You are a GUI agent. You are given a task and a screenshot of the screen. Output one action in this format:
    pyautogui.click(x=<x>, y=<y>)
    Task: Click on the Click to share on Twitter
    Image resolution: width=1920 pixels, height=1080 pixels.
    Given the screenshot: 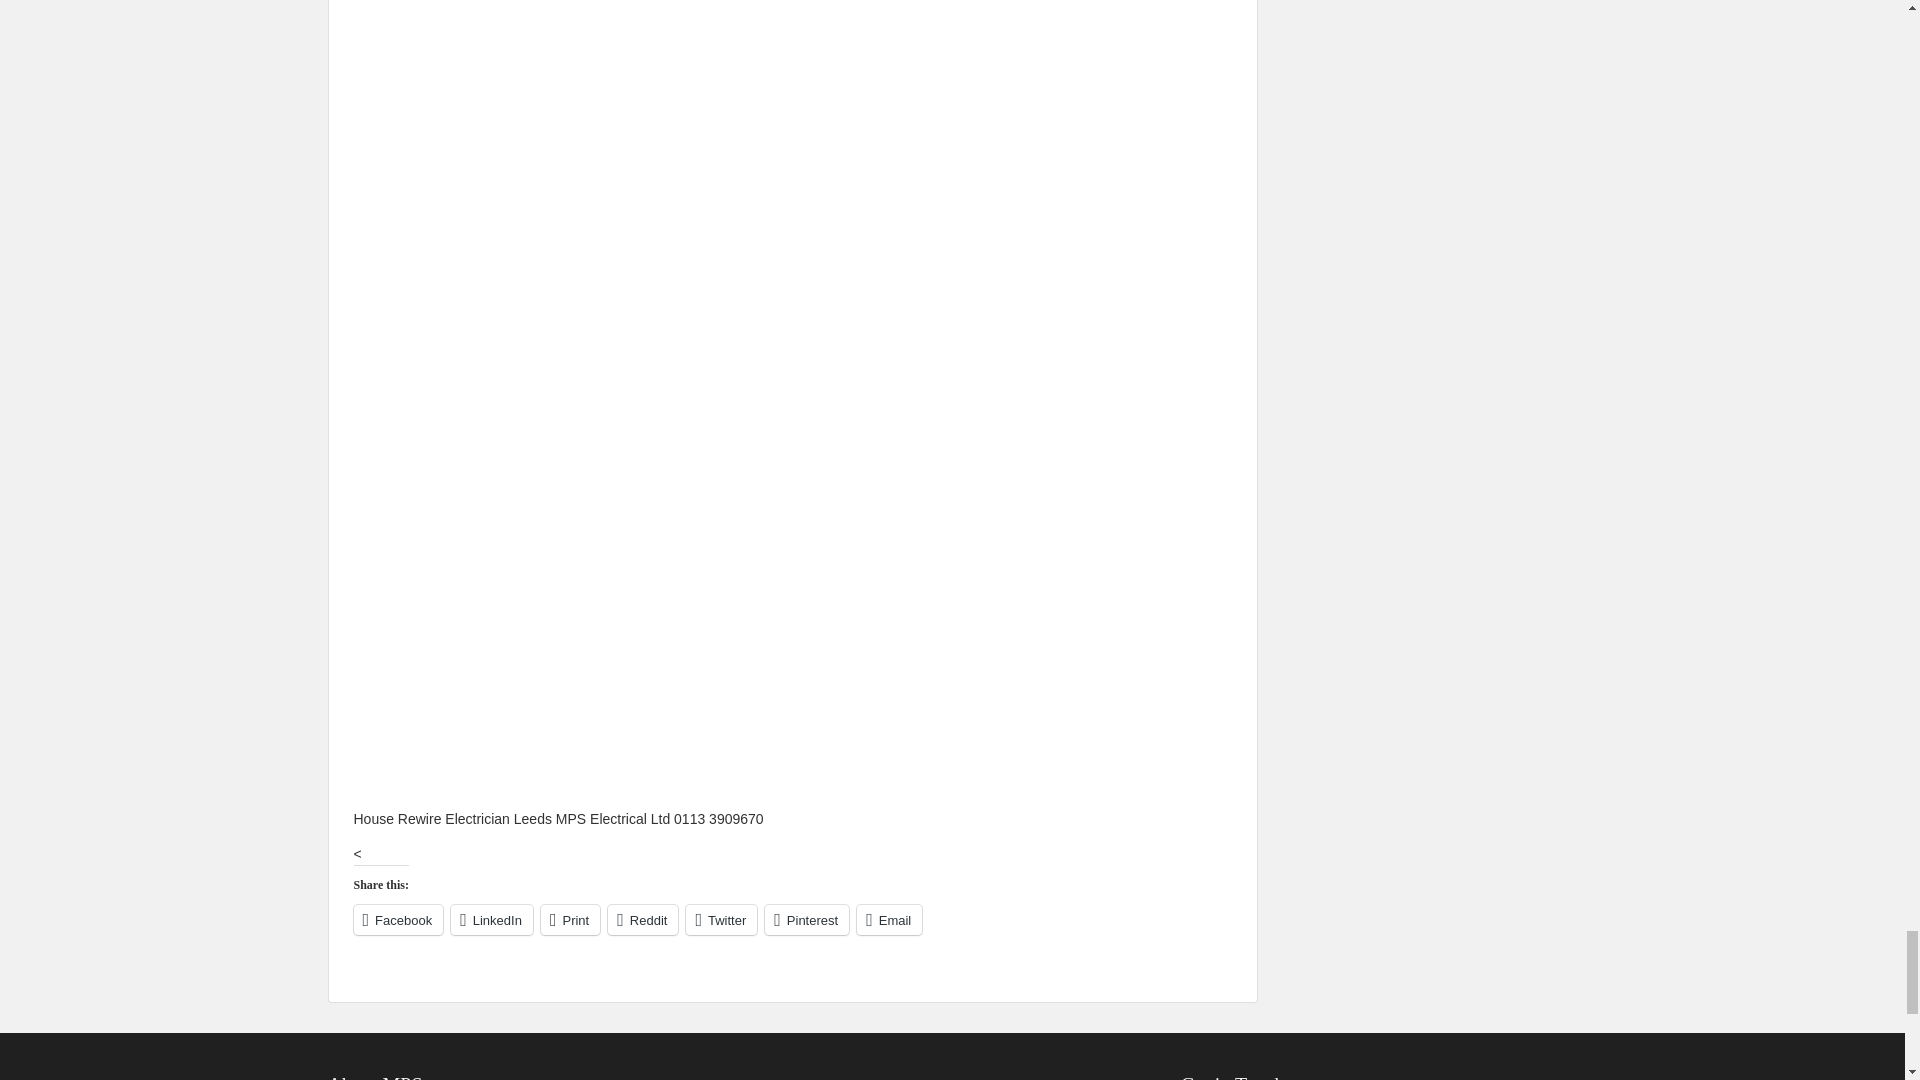 What is the action you would take?
    pyautogui.click(x=720, y=918)
    